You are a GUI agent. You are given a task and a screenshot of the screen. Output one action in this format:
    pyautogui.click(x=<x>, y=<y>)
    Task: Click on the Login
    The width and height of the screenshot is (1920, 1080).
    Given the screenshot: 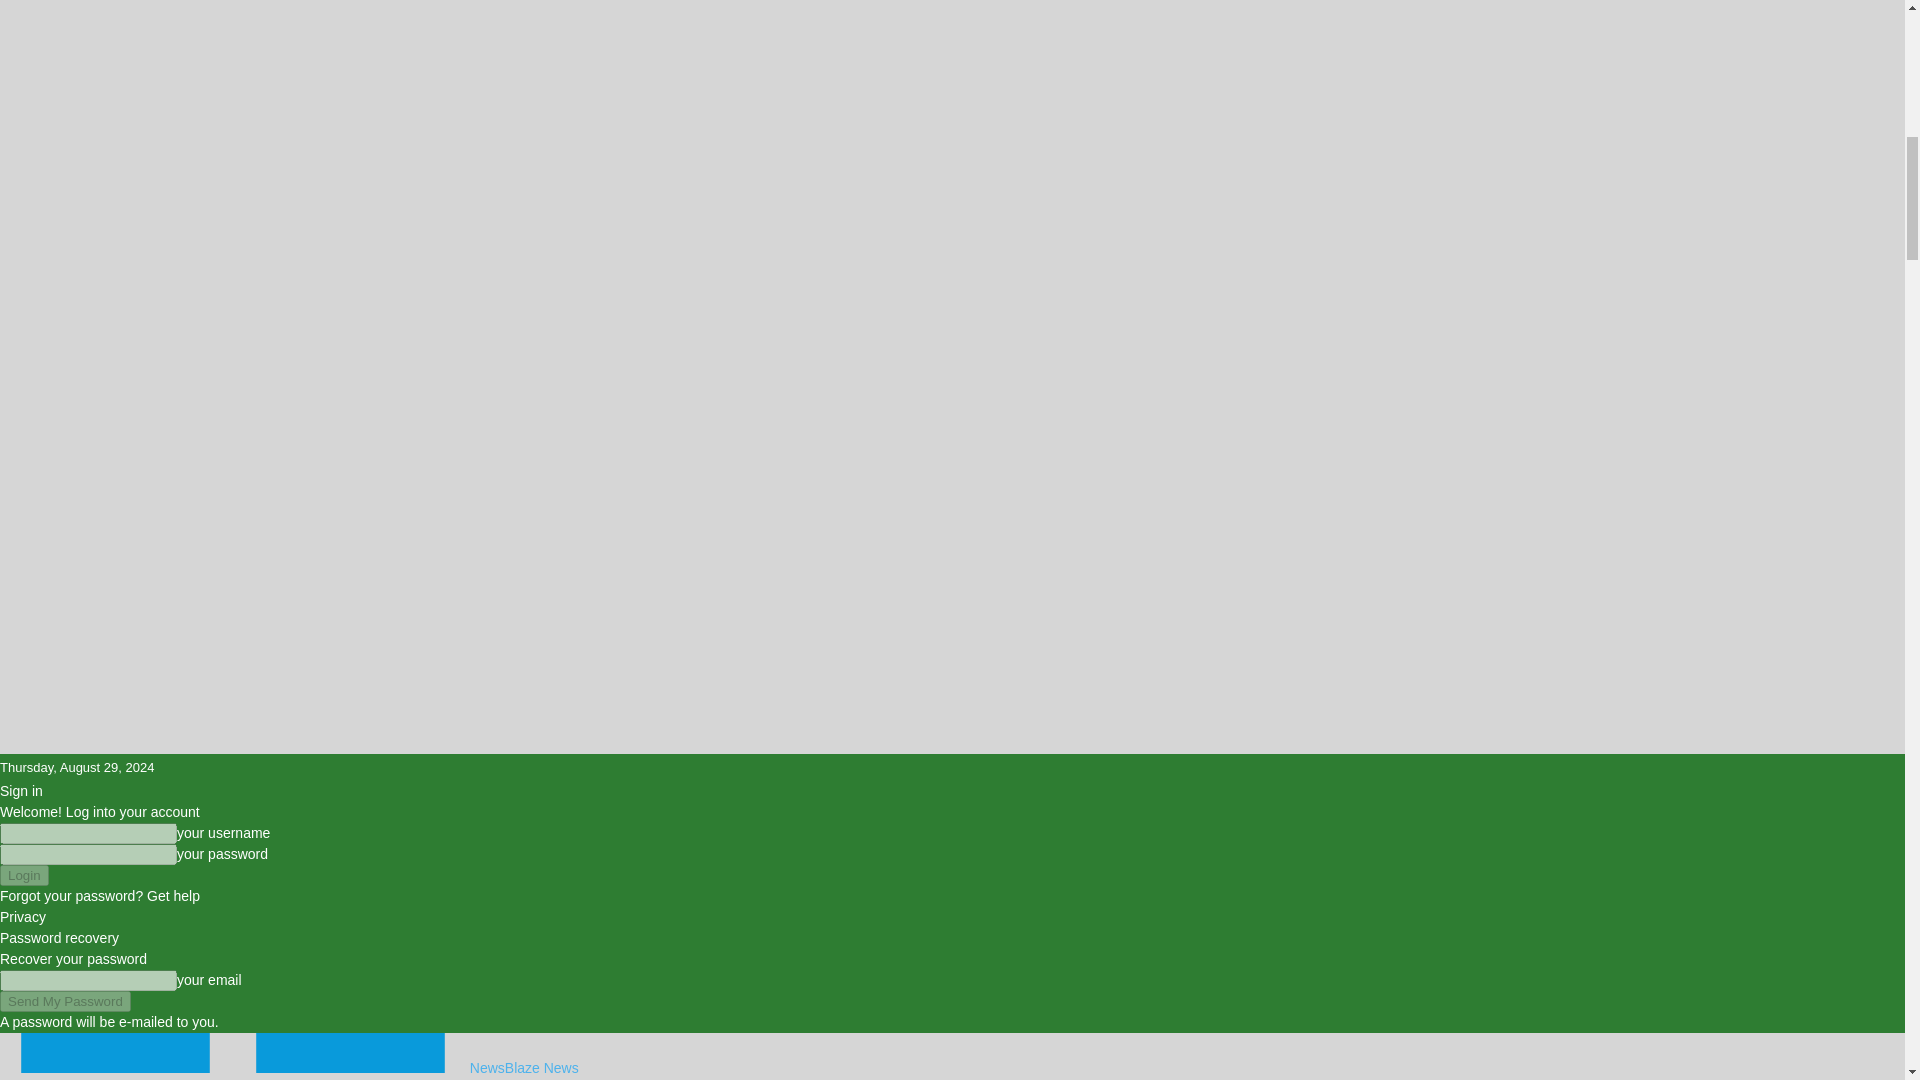 What is the action you would take?
    pyautogui.click(x=24, y=875)
    